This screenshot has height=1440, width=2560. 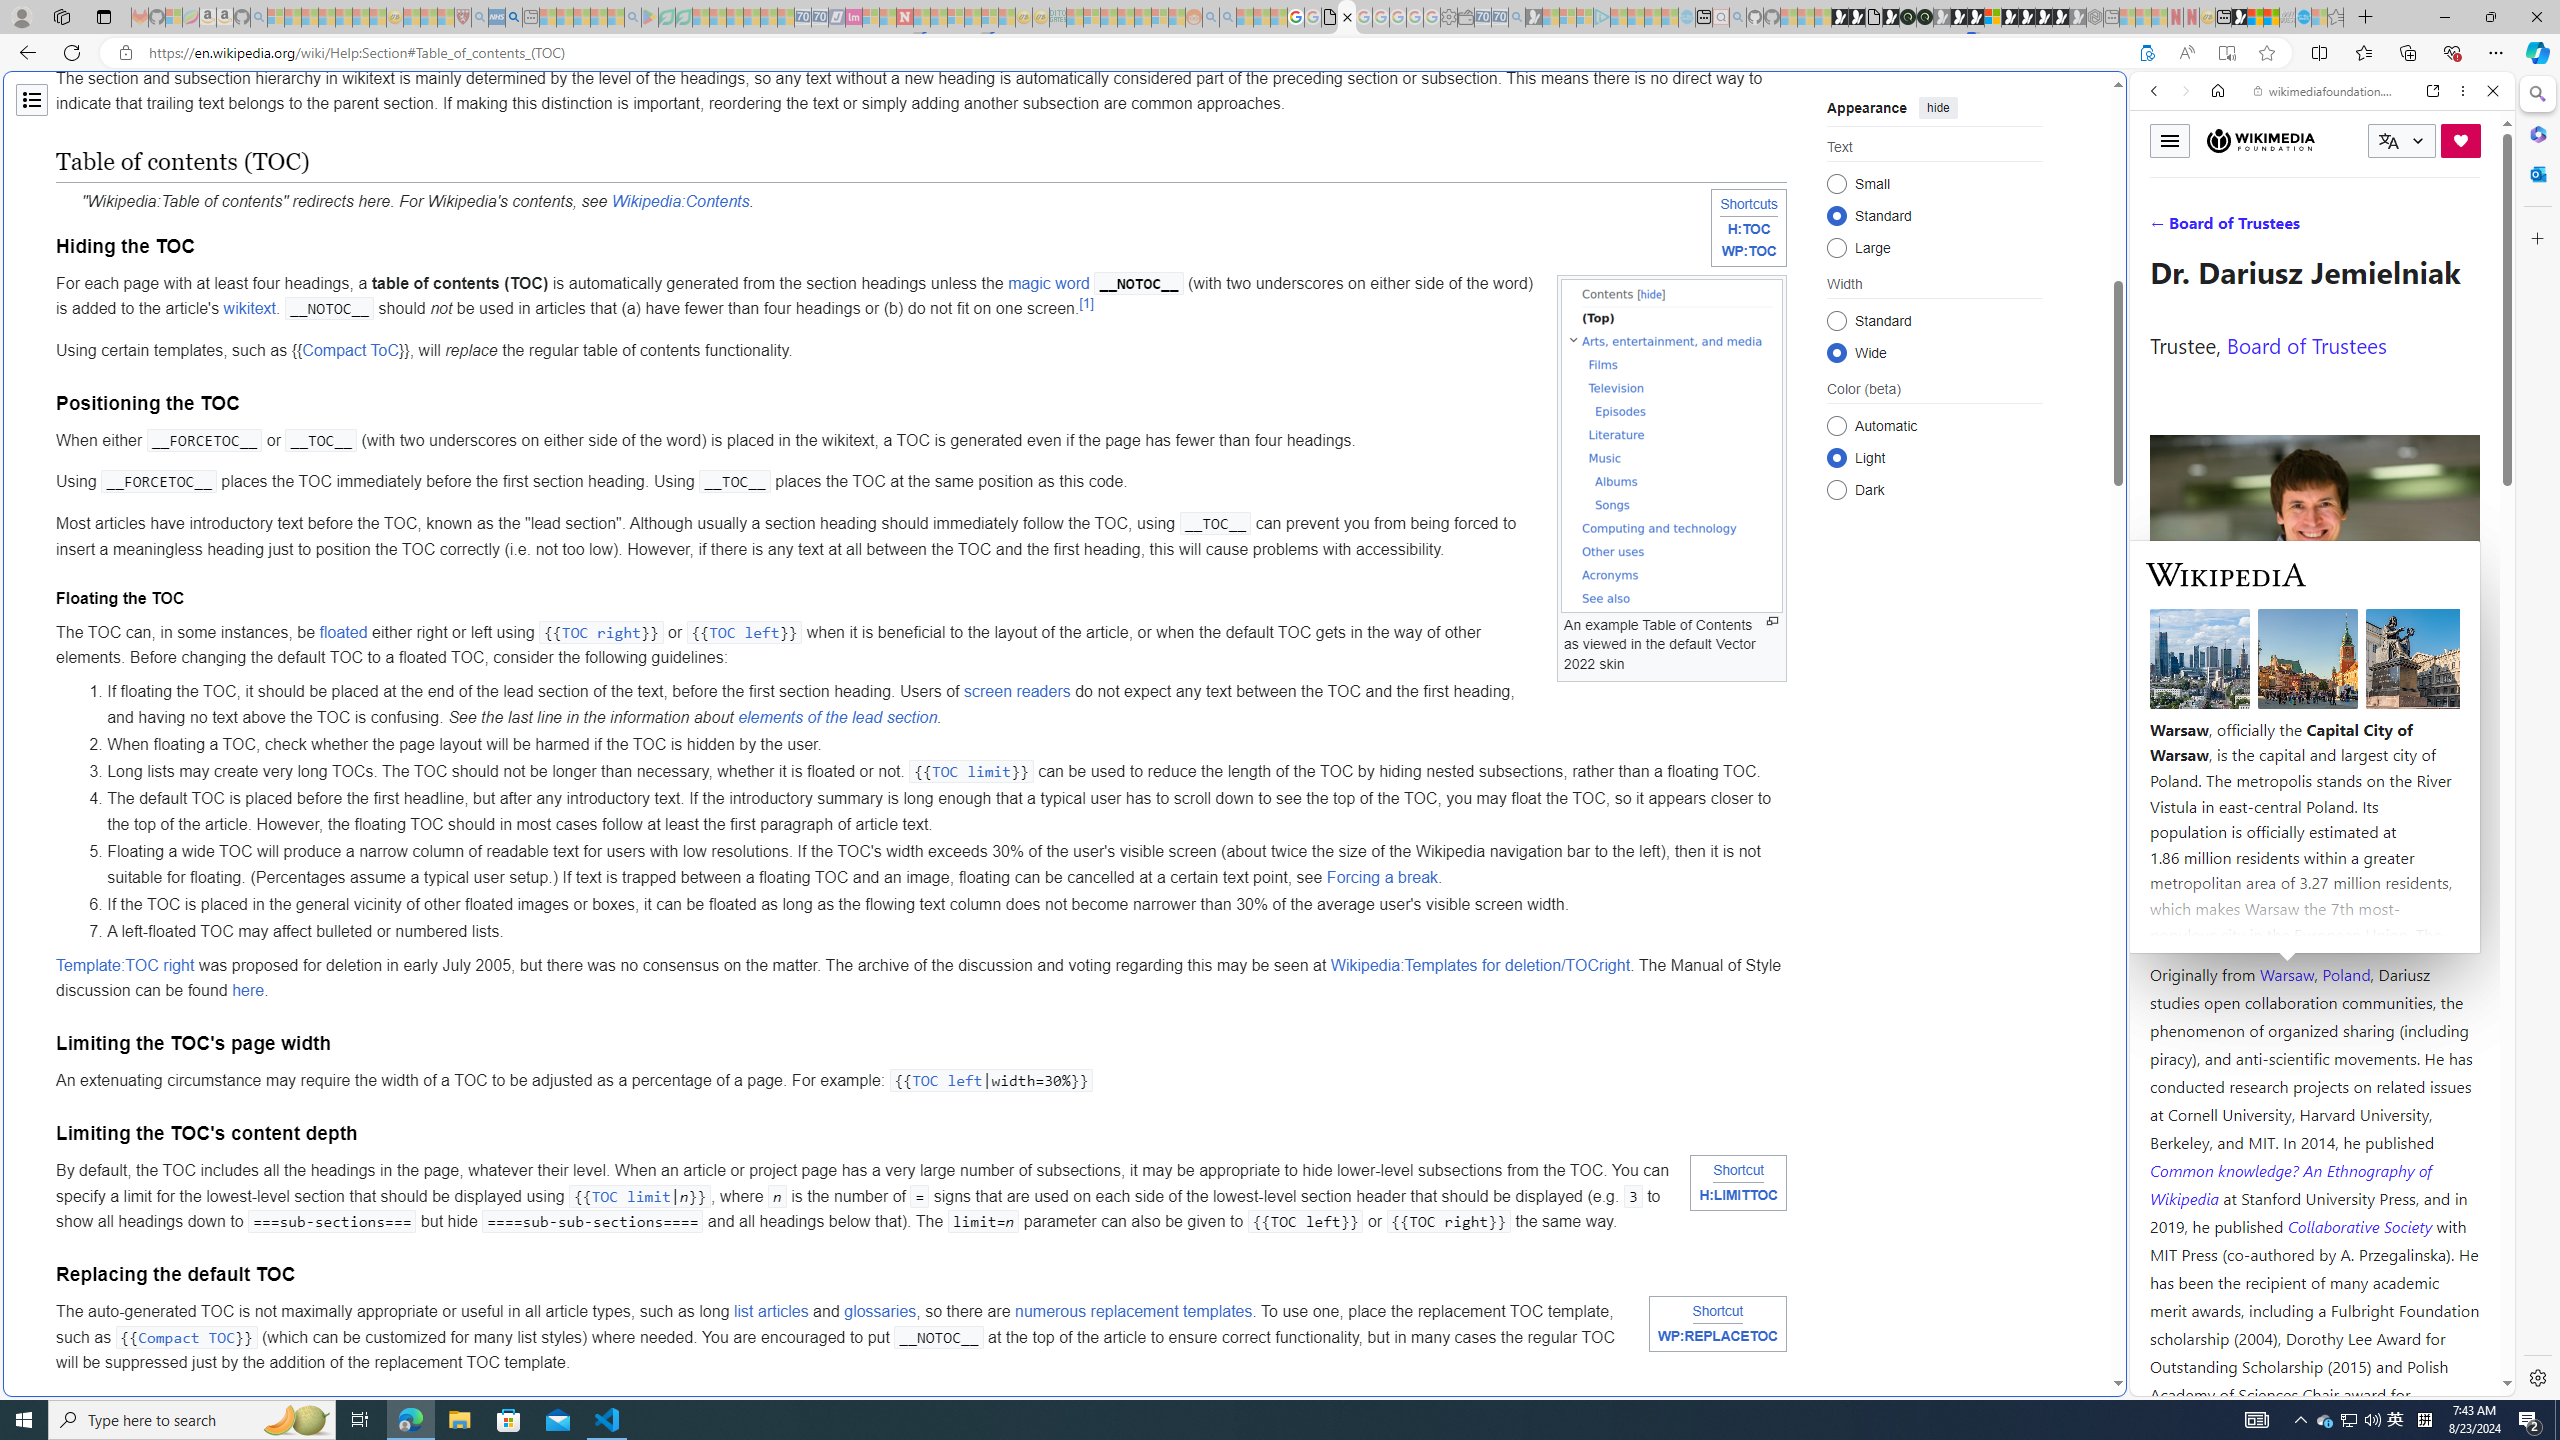 I want to click on CURRENT LANGUAGE:, so click(x=2402, y=140).